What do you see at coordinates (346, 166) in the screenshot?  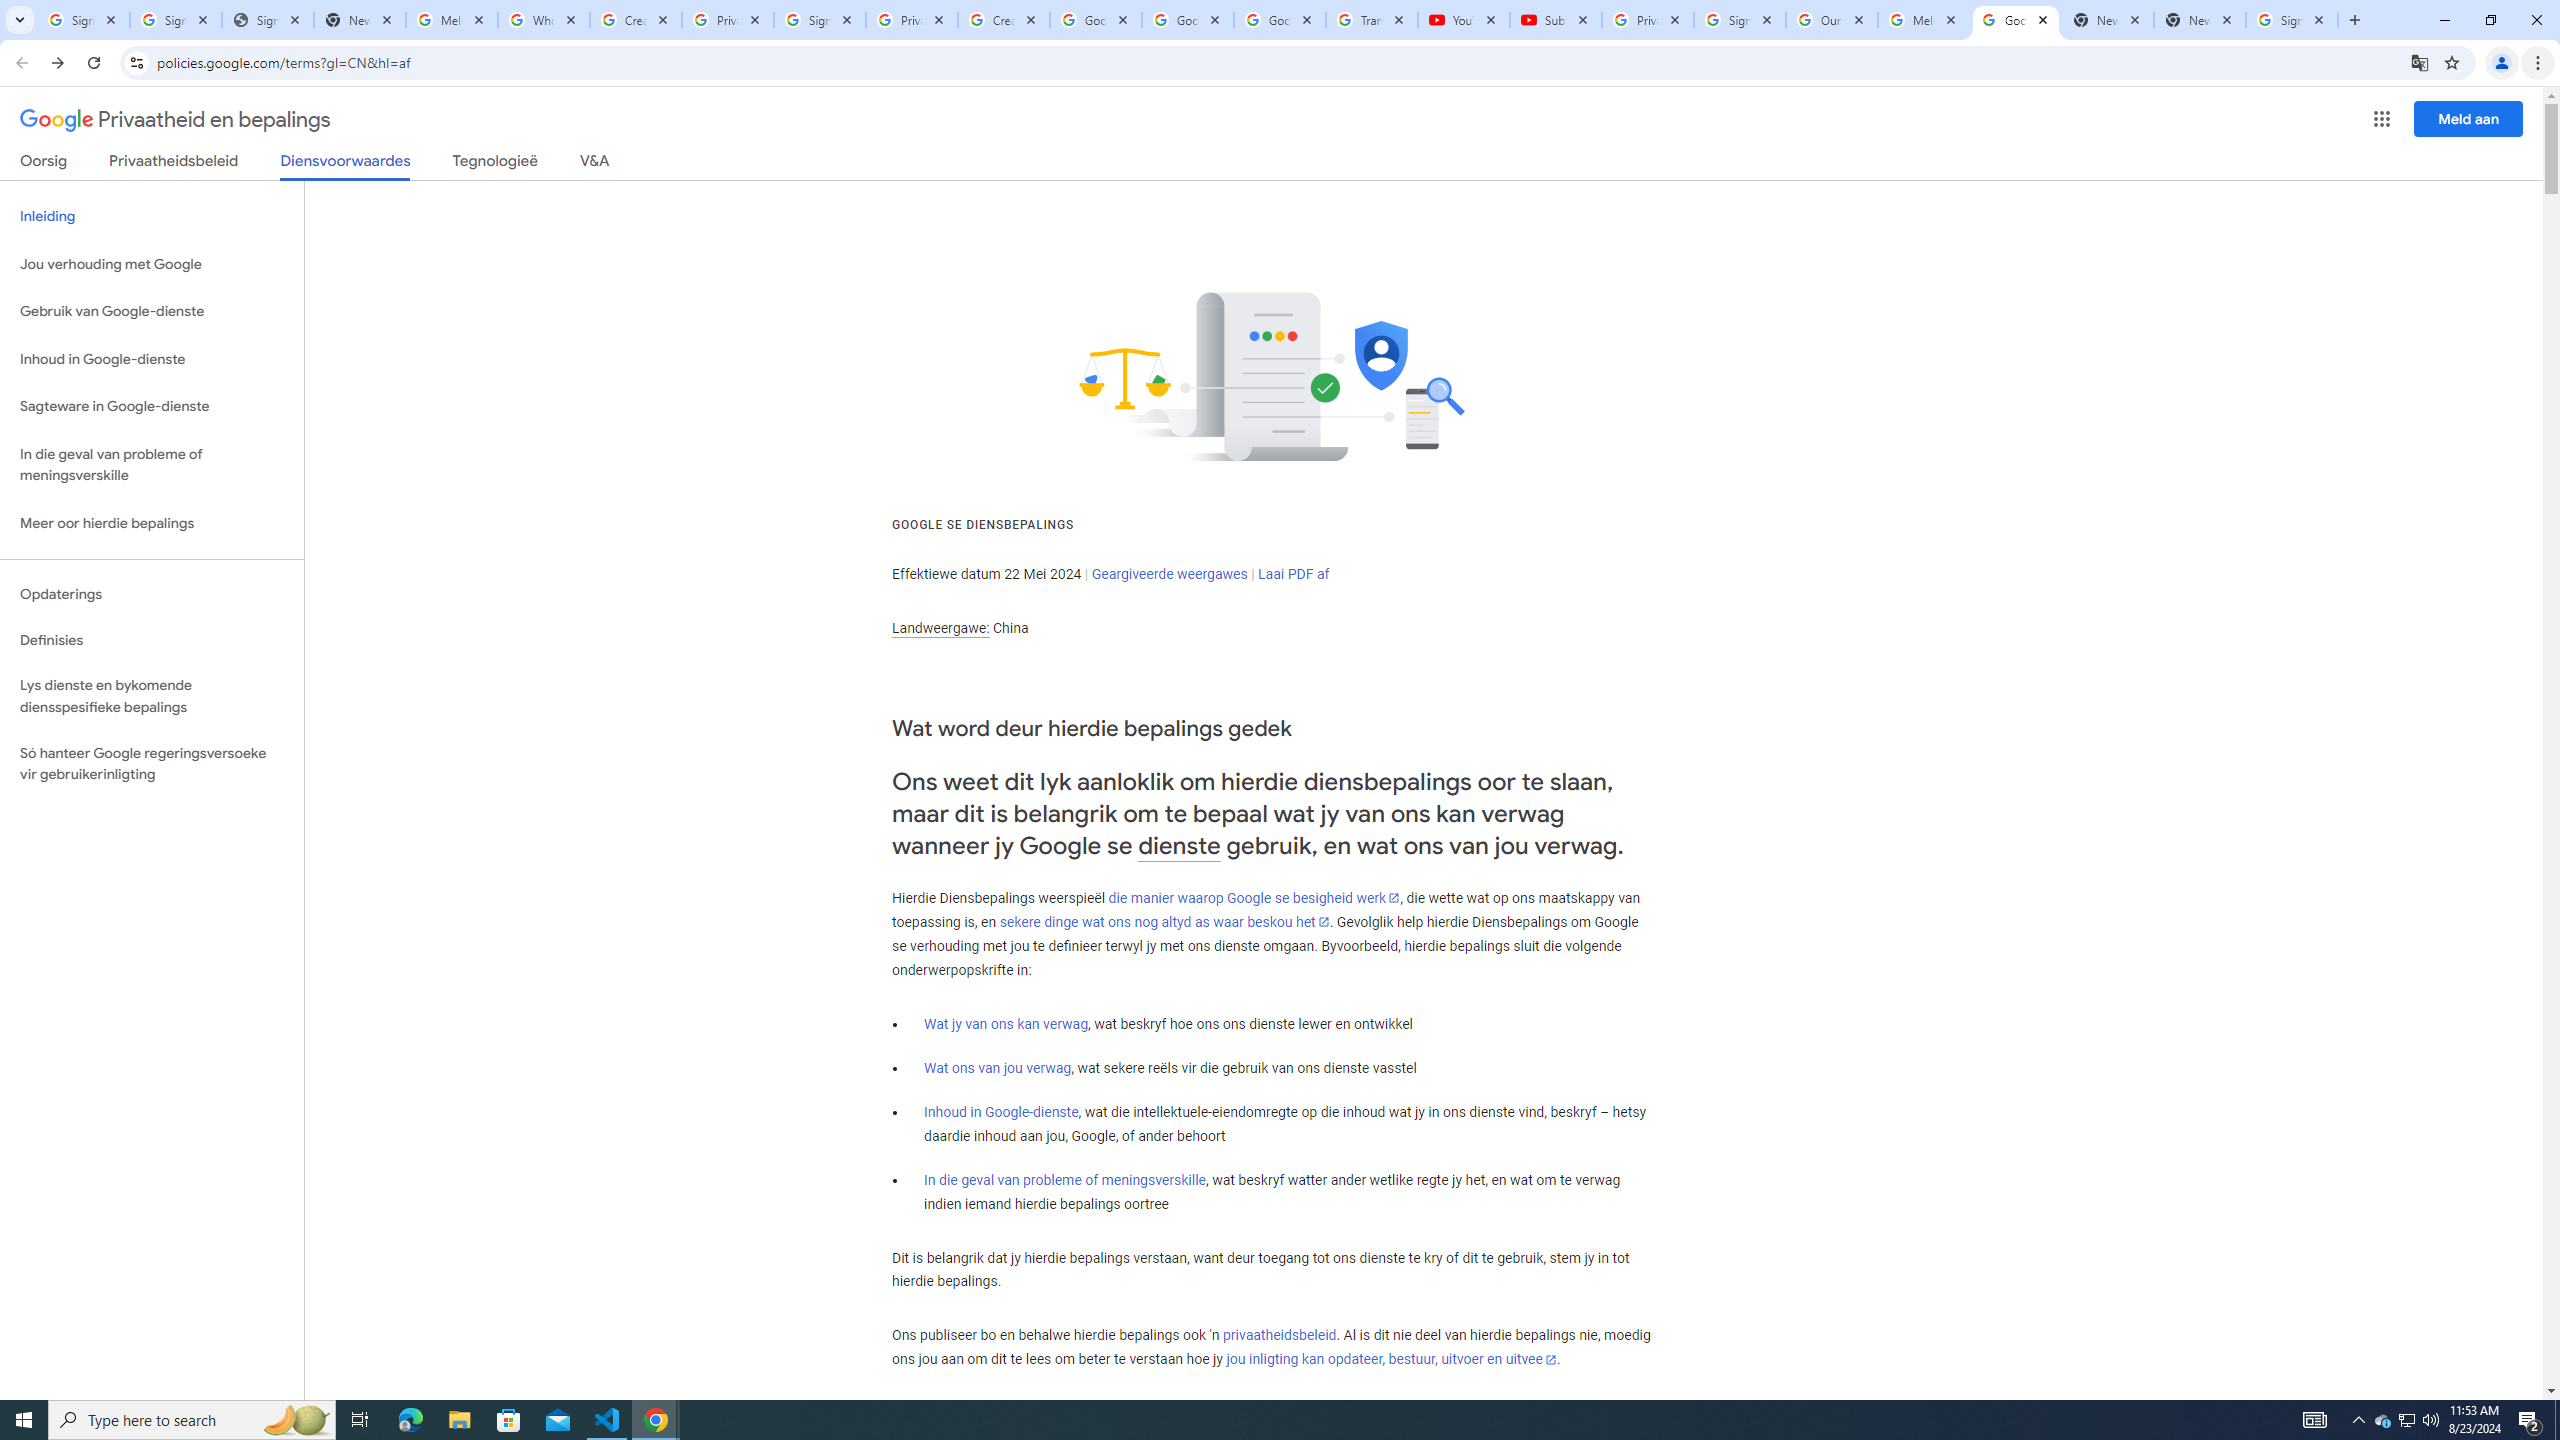 I see `Diensvoorwaardes` at bounding box center [346, 166].